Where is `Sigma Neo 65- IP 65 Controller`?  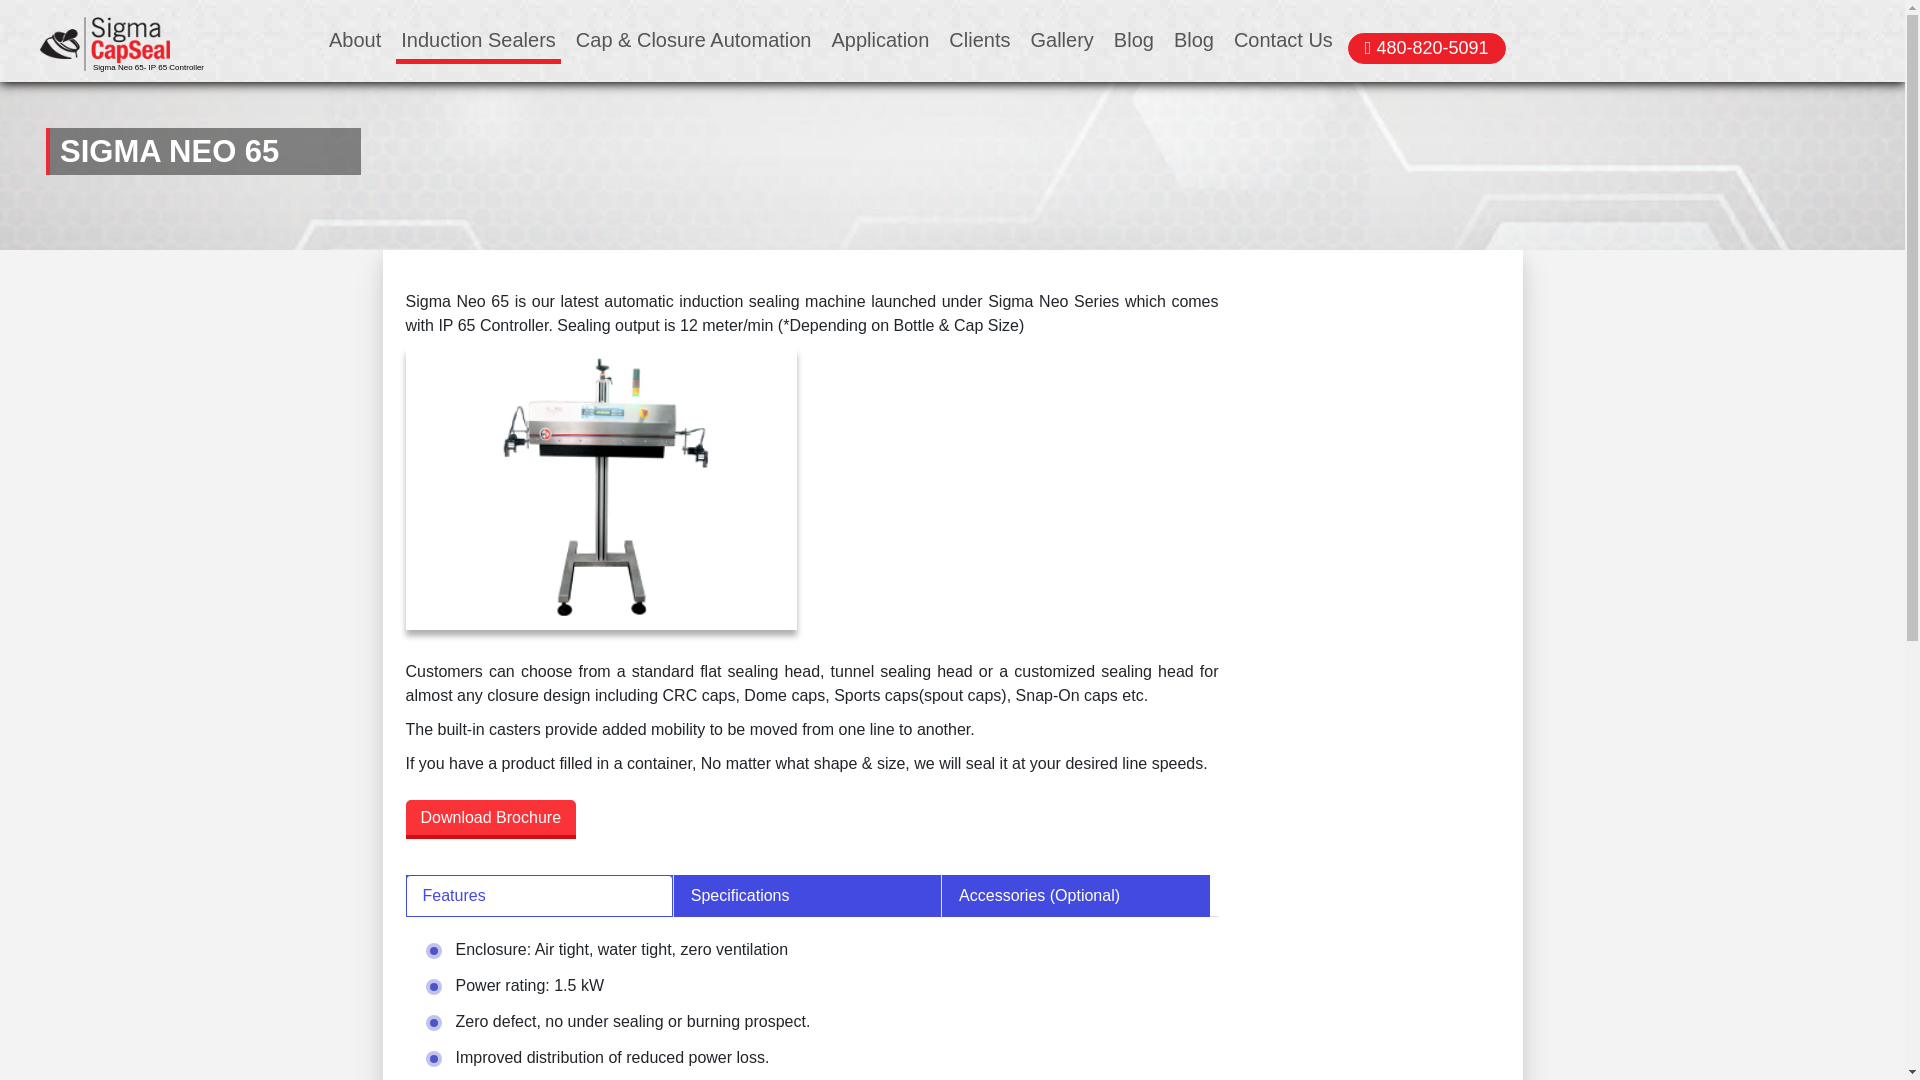
Sigma Neo 65- IP 65 Controller is located at coordinates (105, 43).